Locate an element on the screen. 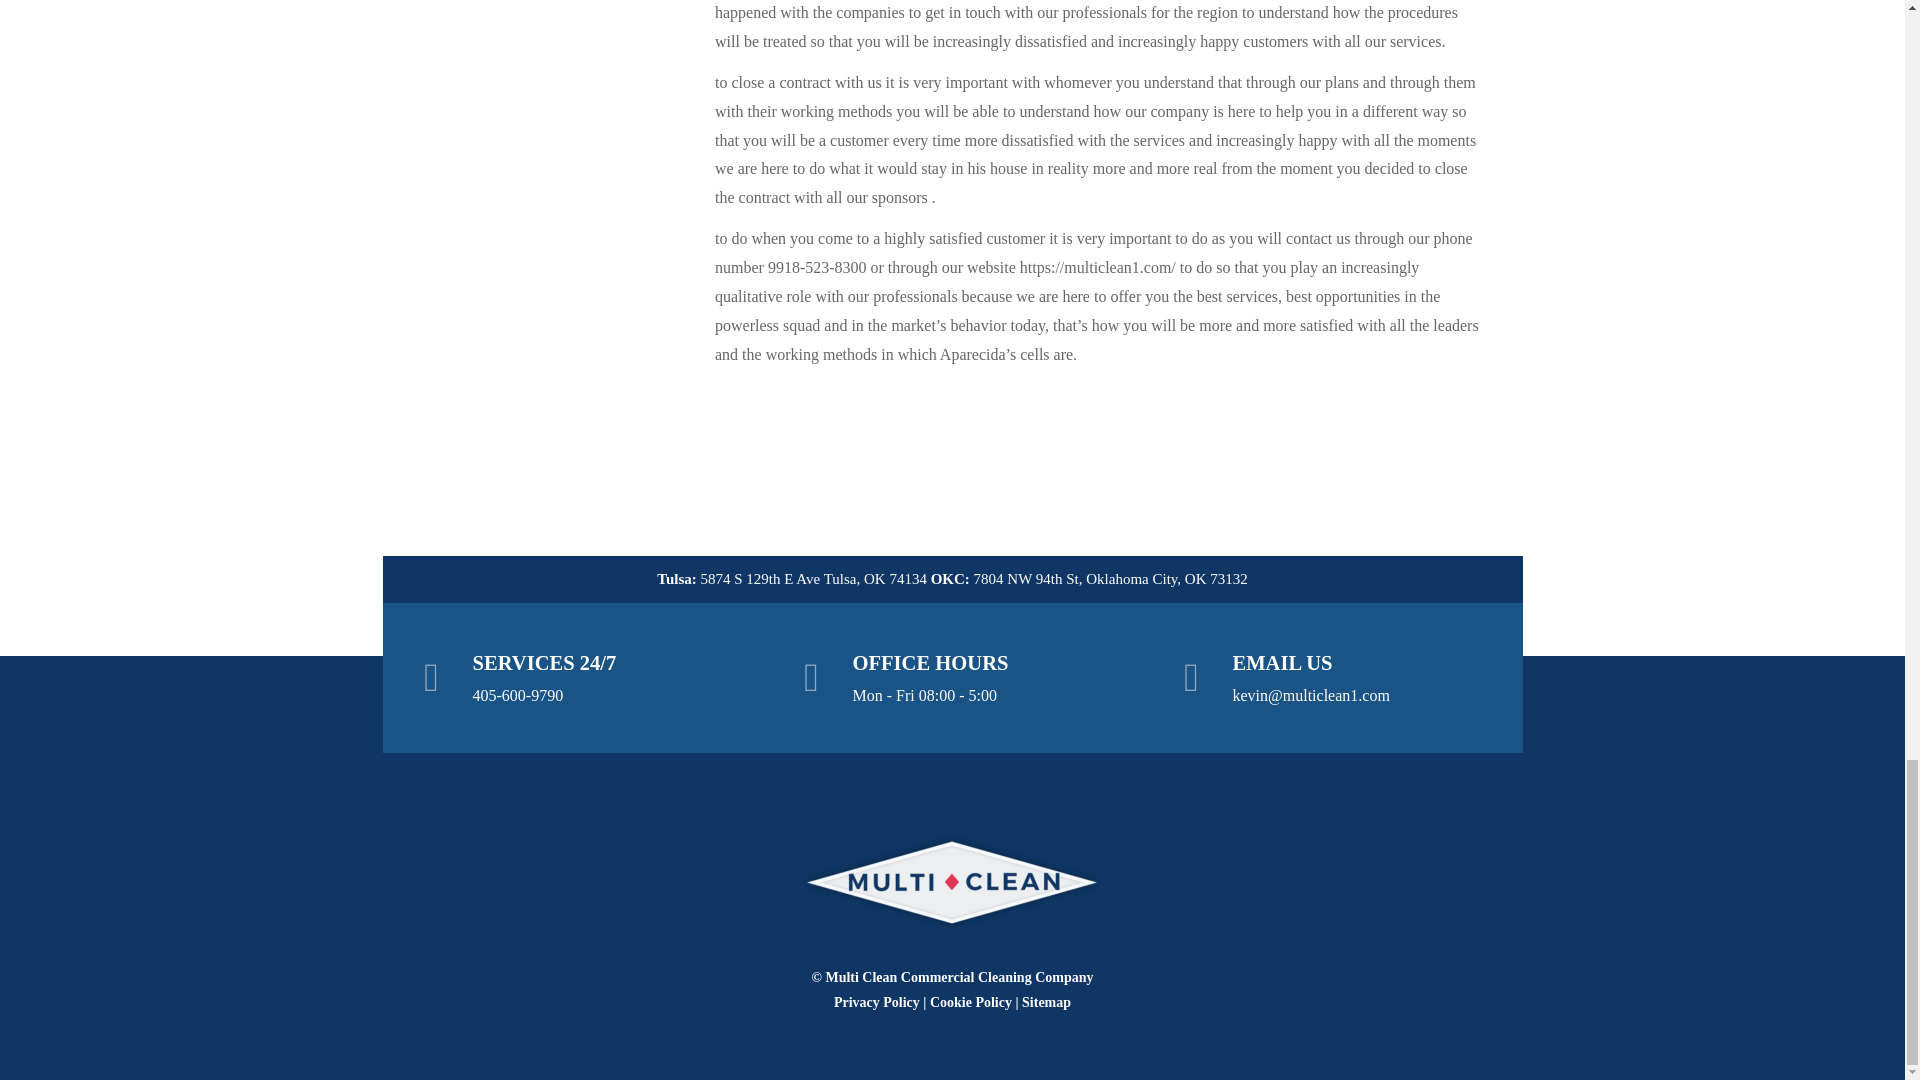  Sitemap is located at coordinates (1046, 1002).